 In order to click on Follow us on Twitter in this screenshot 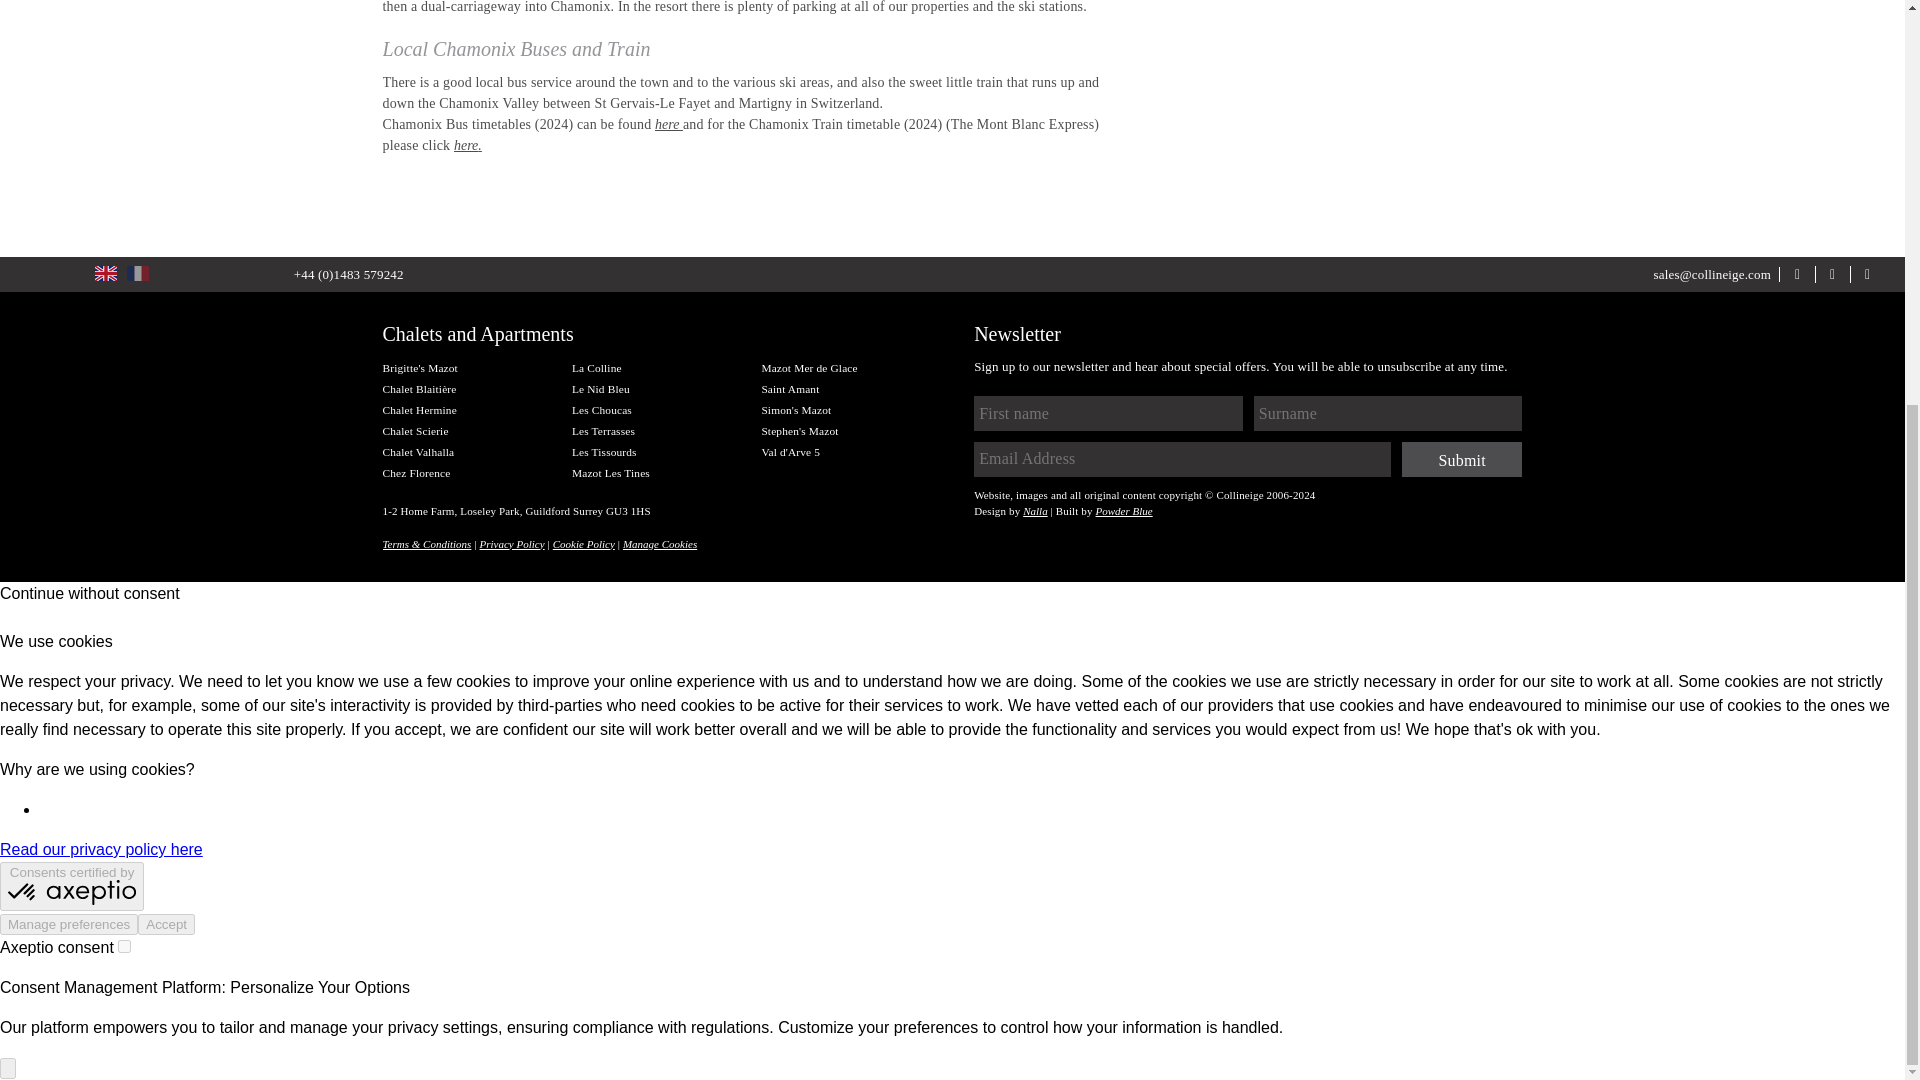, I will do `click(1832, 272)`.